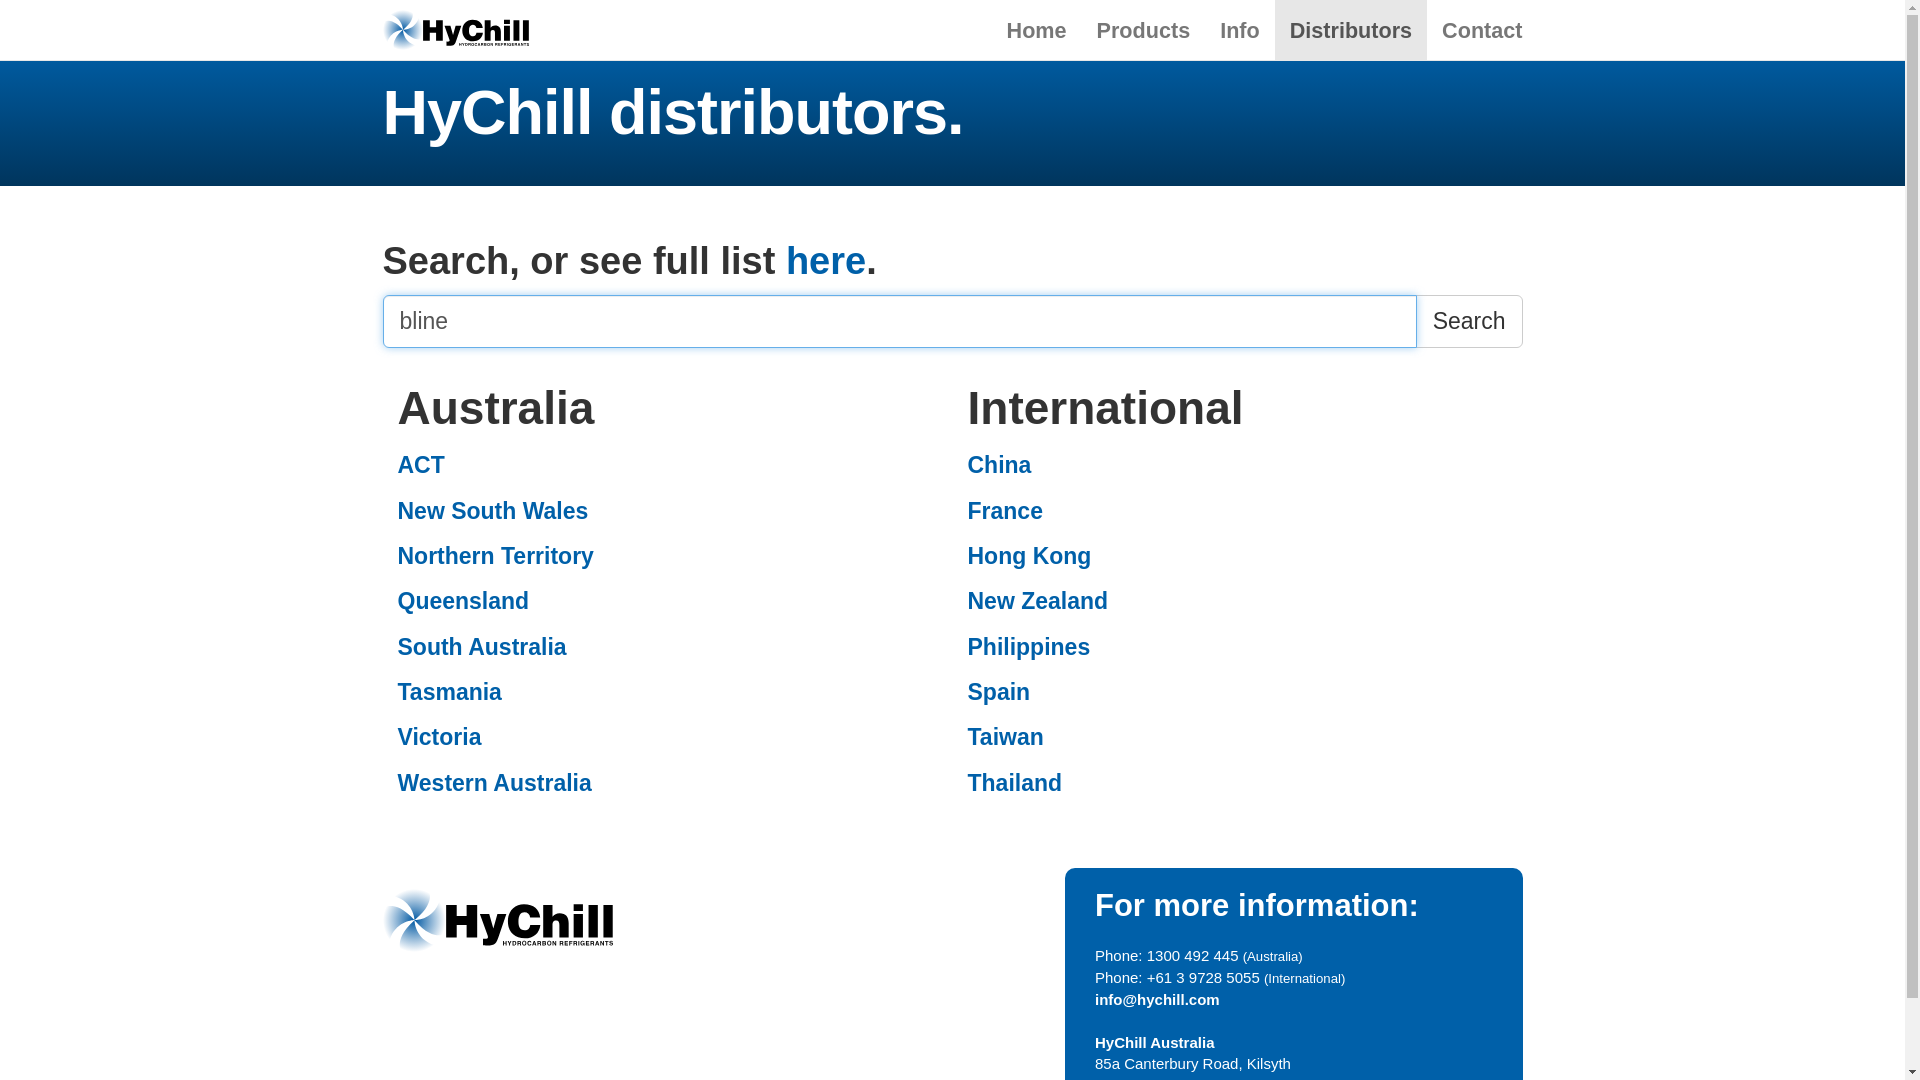  What do you see at coordinates (1238, 692) in the screenshot?
I see `Spain` at bounding box center [1238, 692].